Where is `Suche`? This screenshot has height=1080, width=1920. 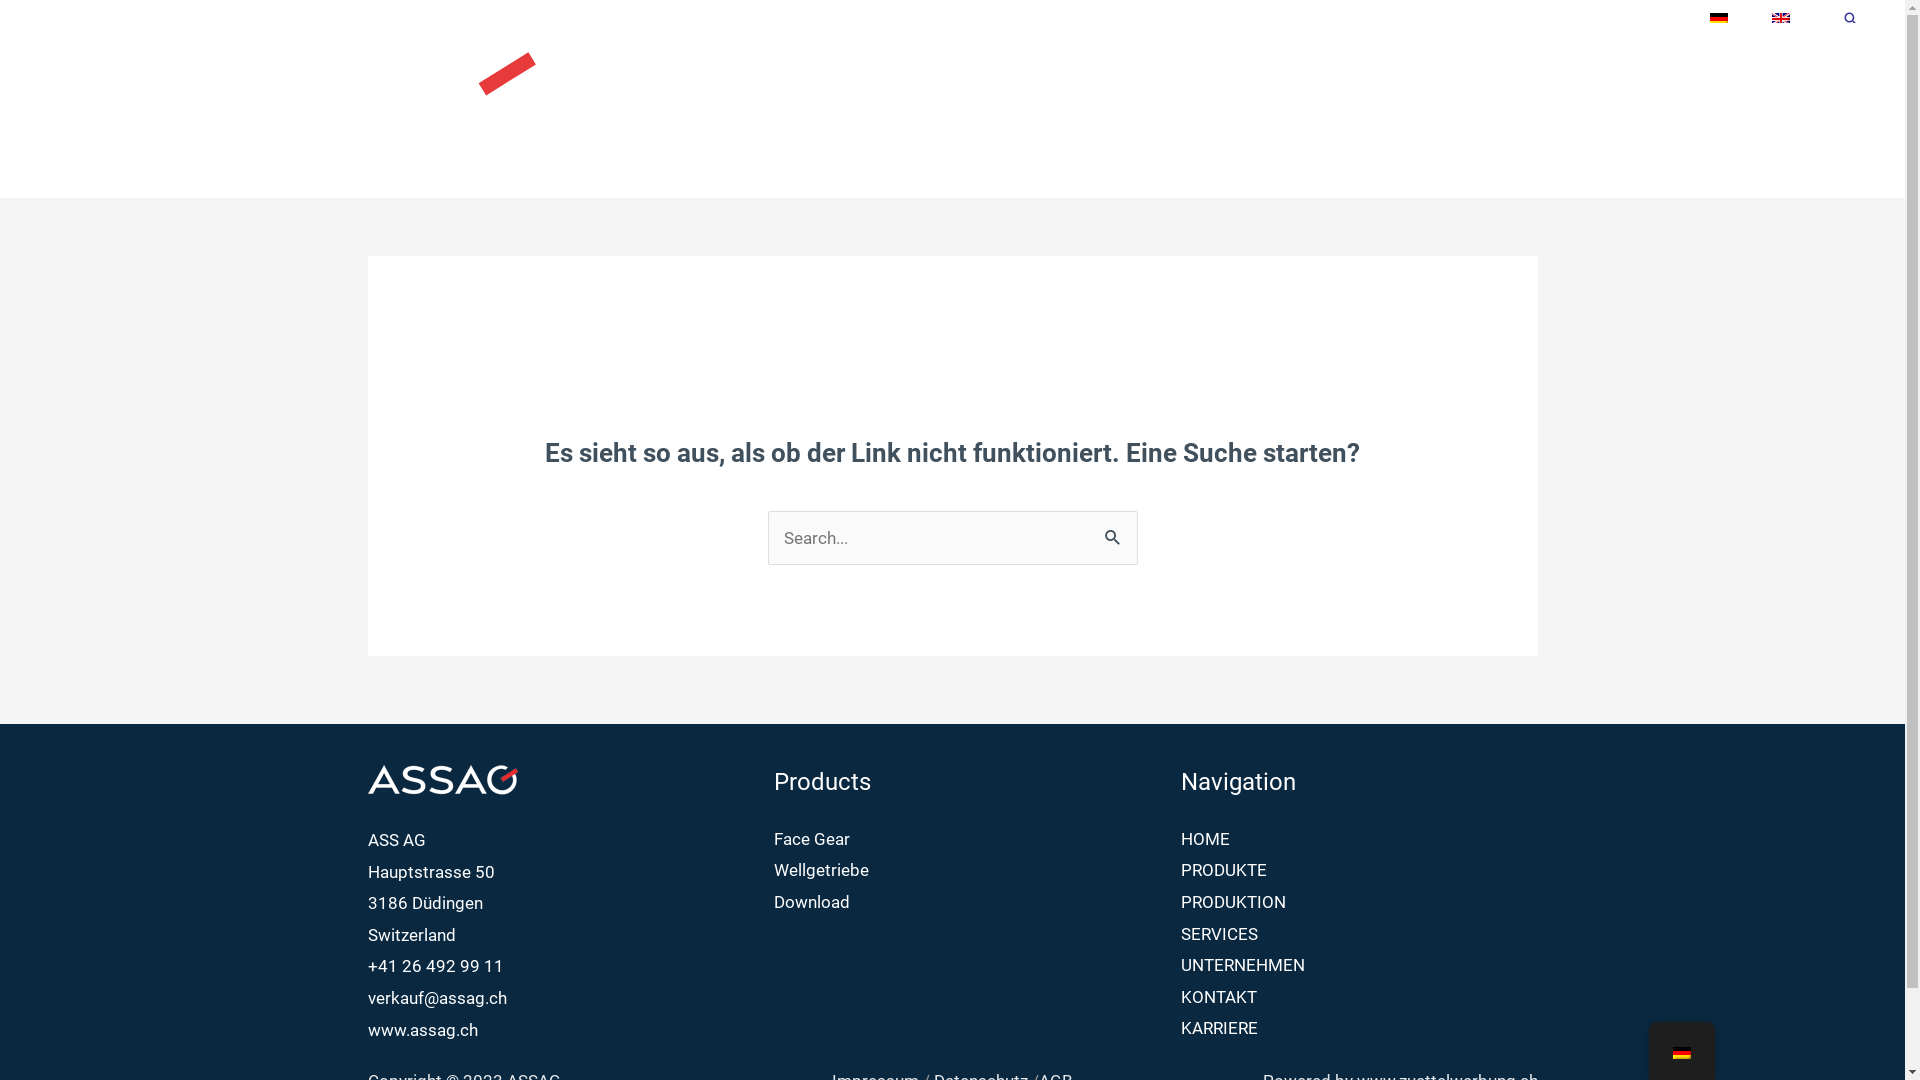
Suche is located at coordinates (1114, 535).